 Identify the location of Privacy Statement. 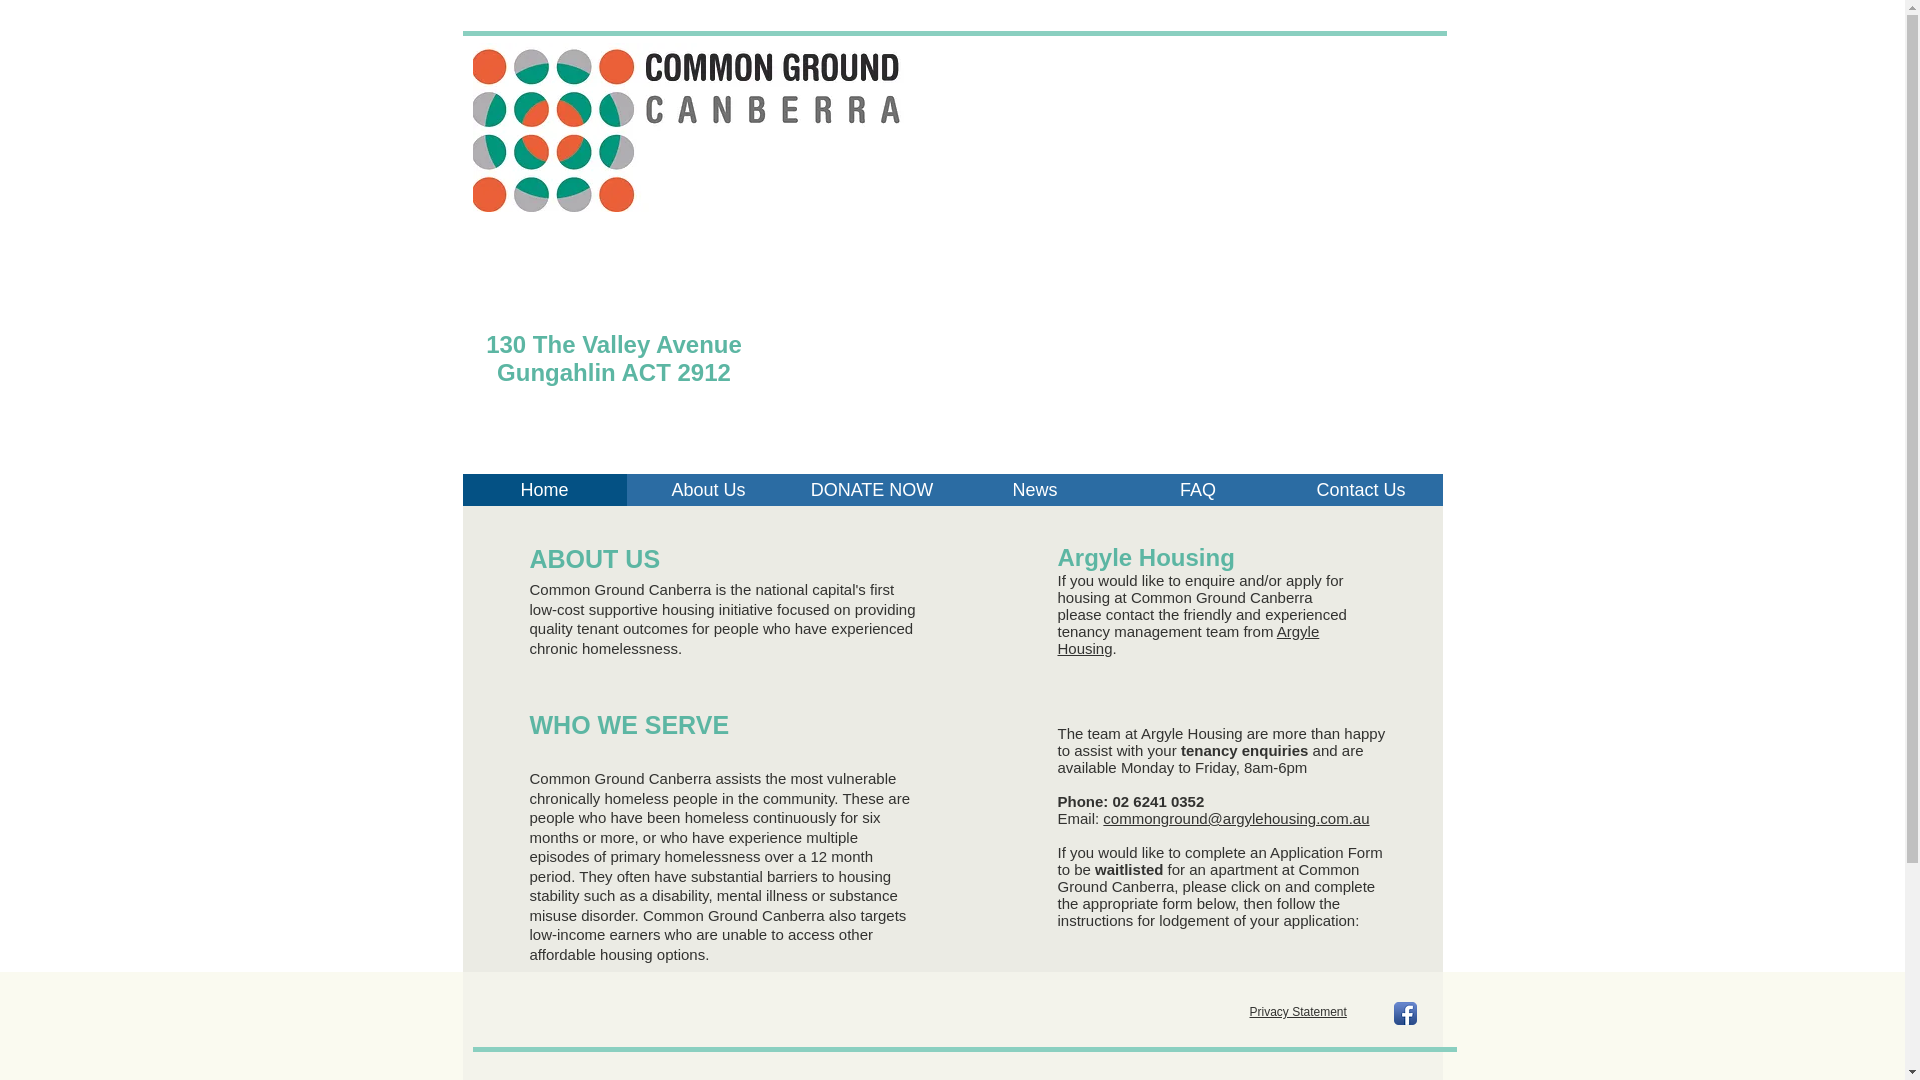
(1298, 1012).